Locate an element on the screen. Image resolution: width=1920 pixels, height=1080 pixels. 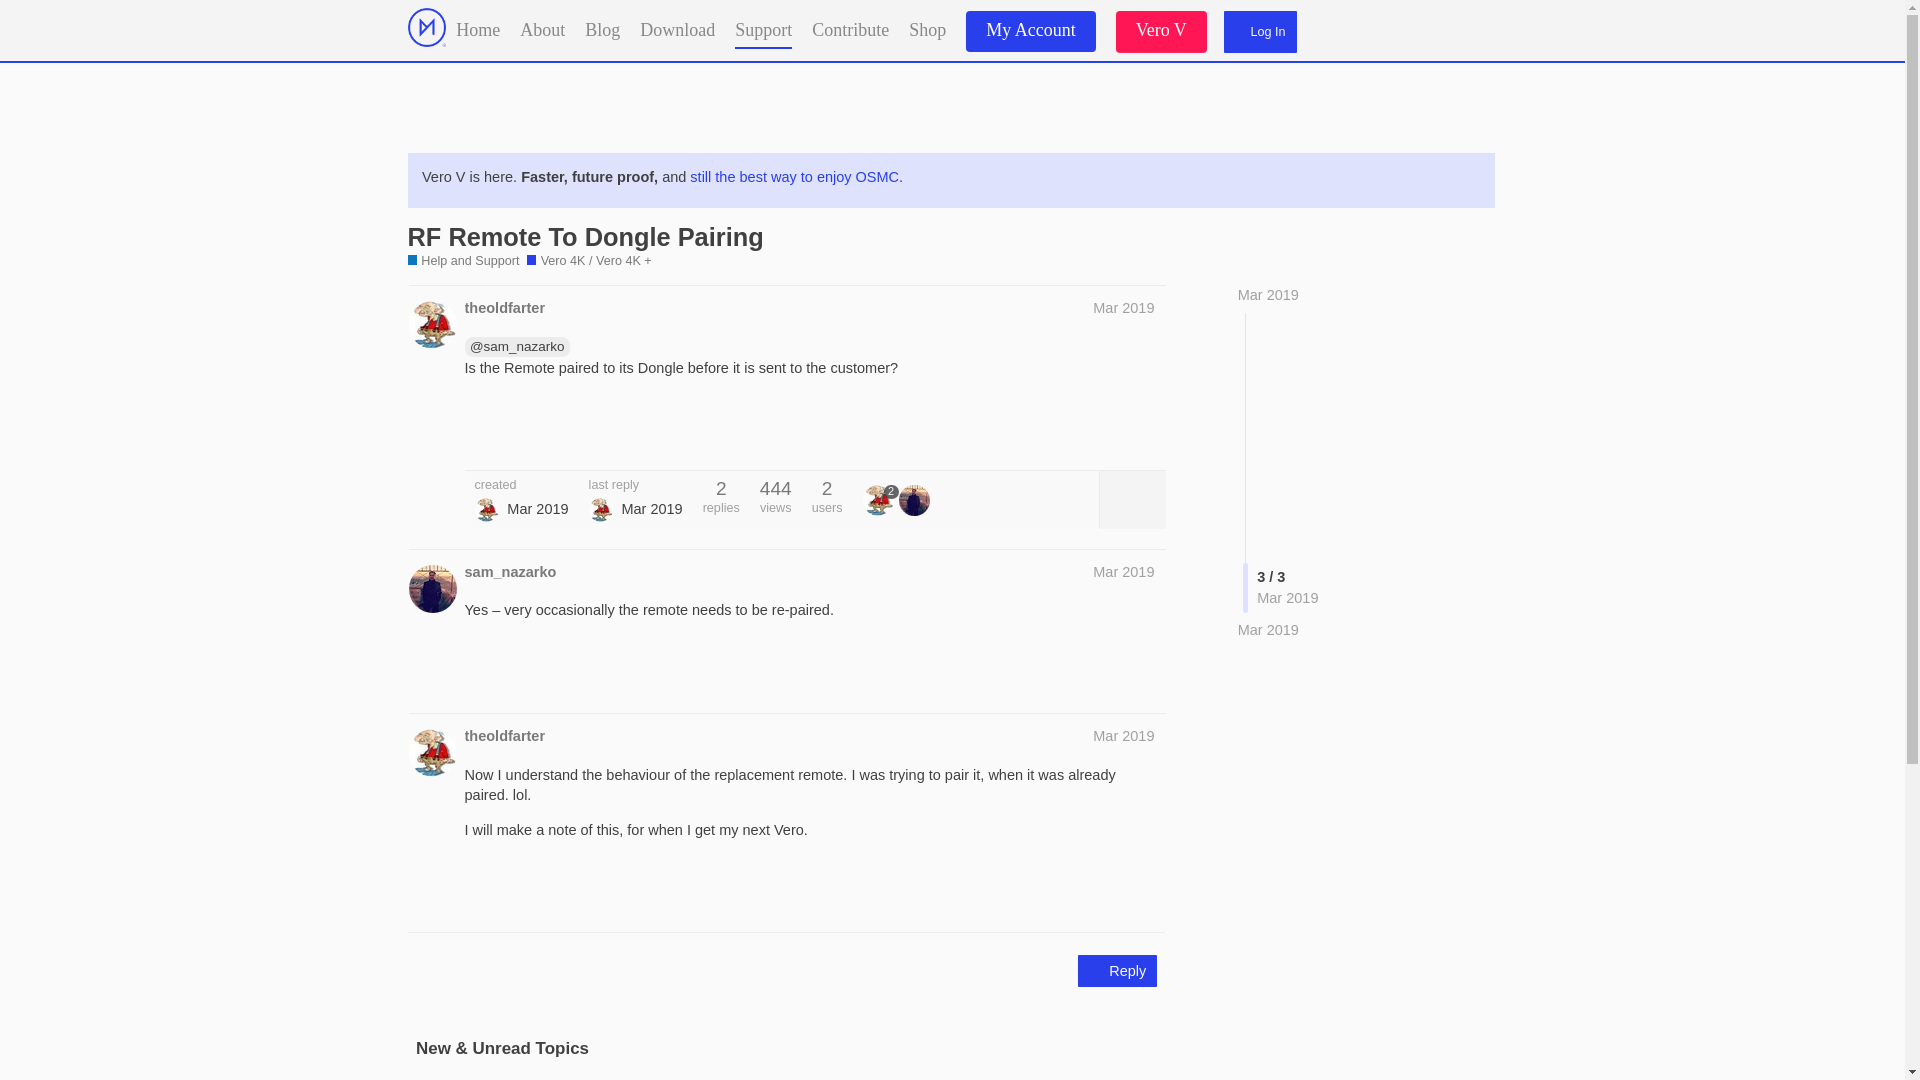
like this post is located at coordinates (1104, 432).